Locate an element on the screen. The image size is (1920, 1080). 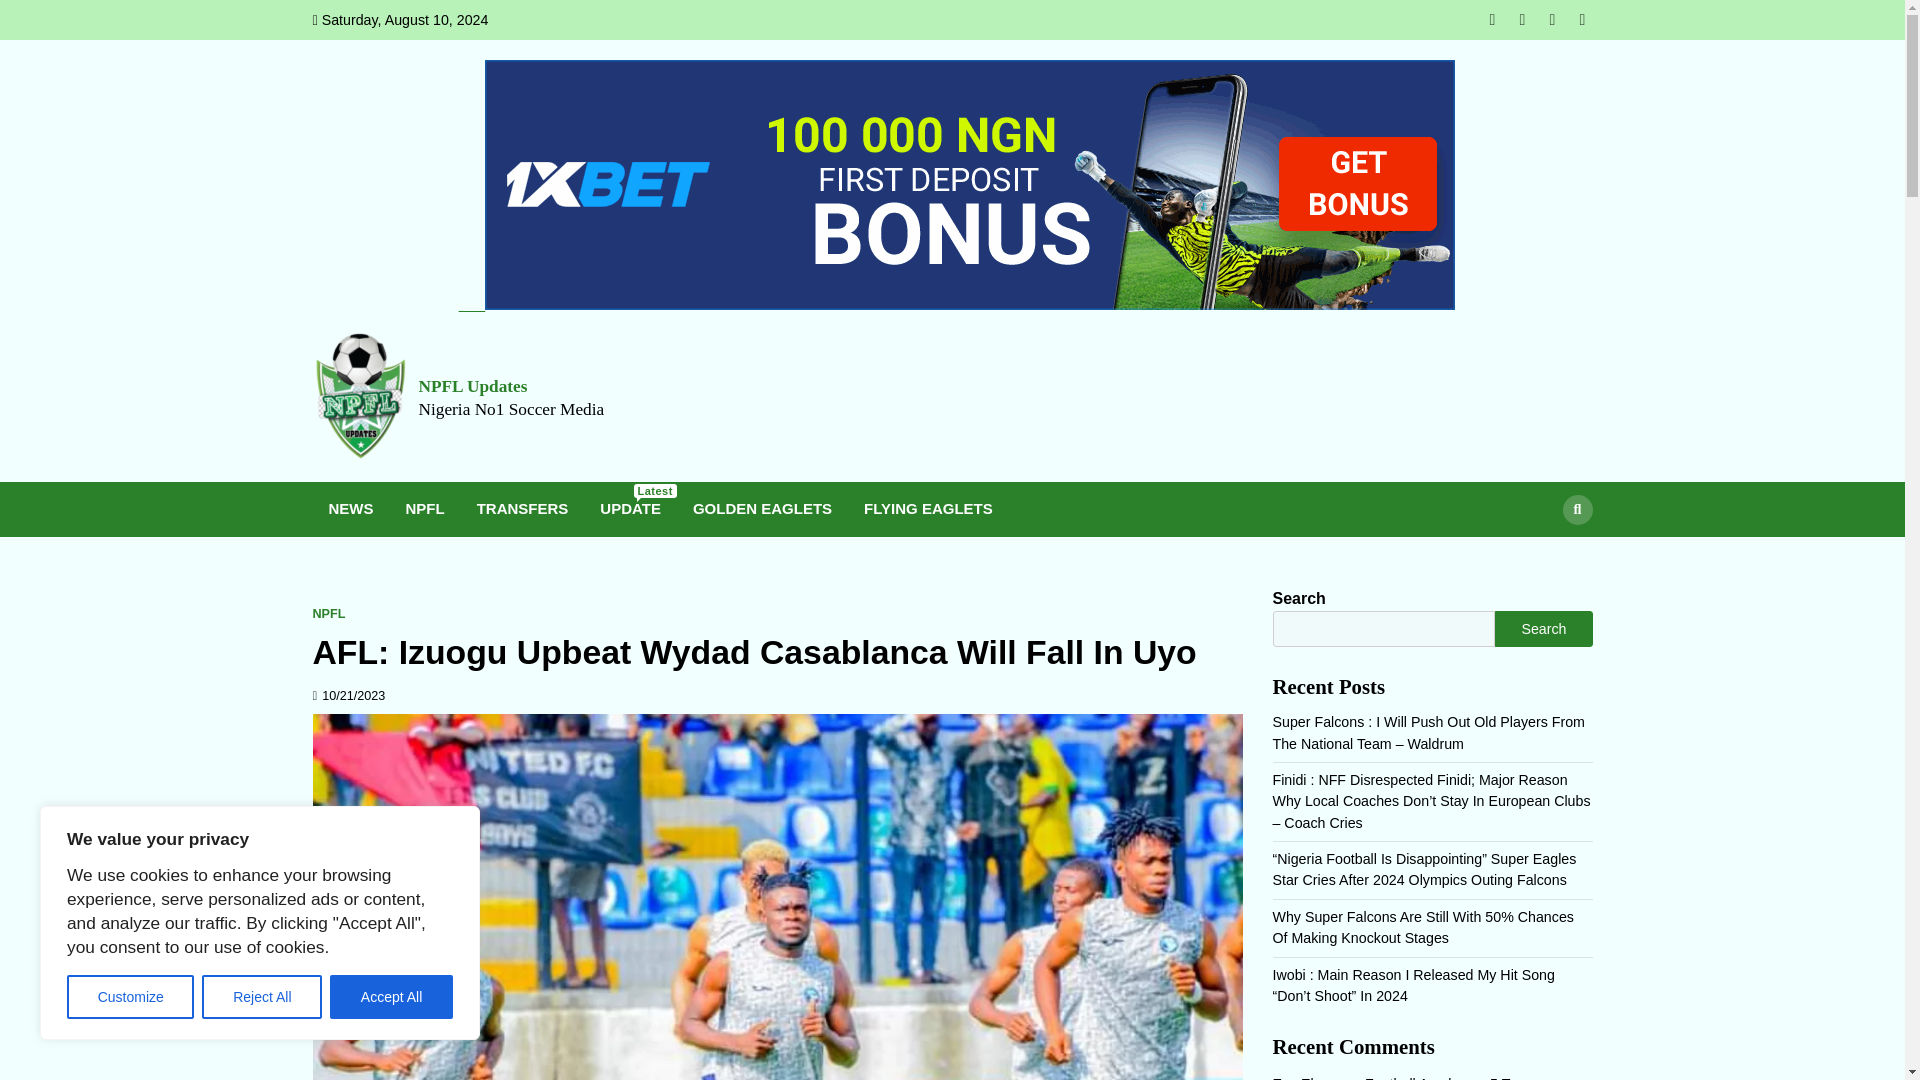
NEWS is located at coordinates (350, 508).